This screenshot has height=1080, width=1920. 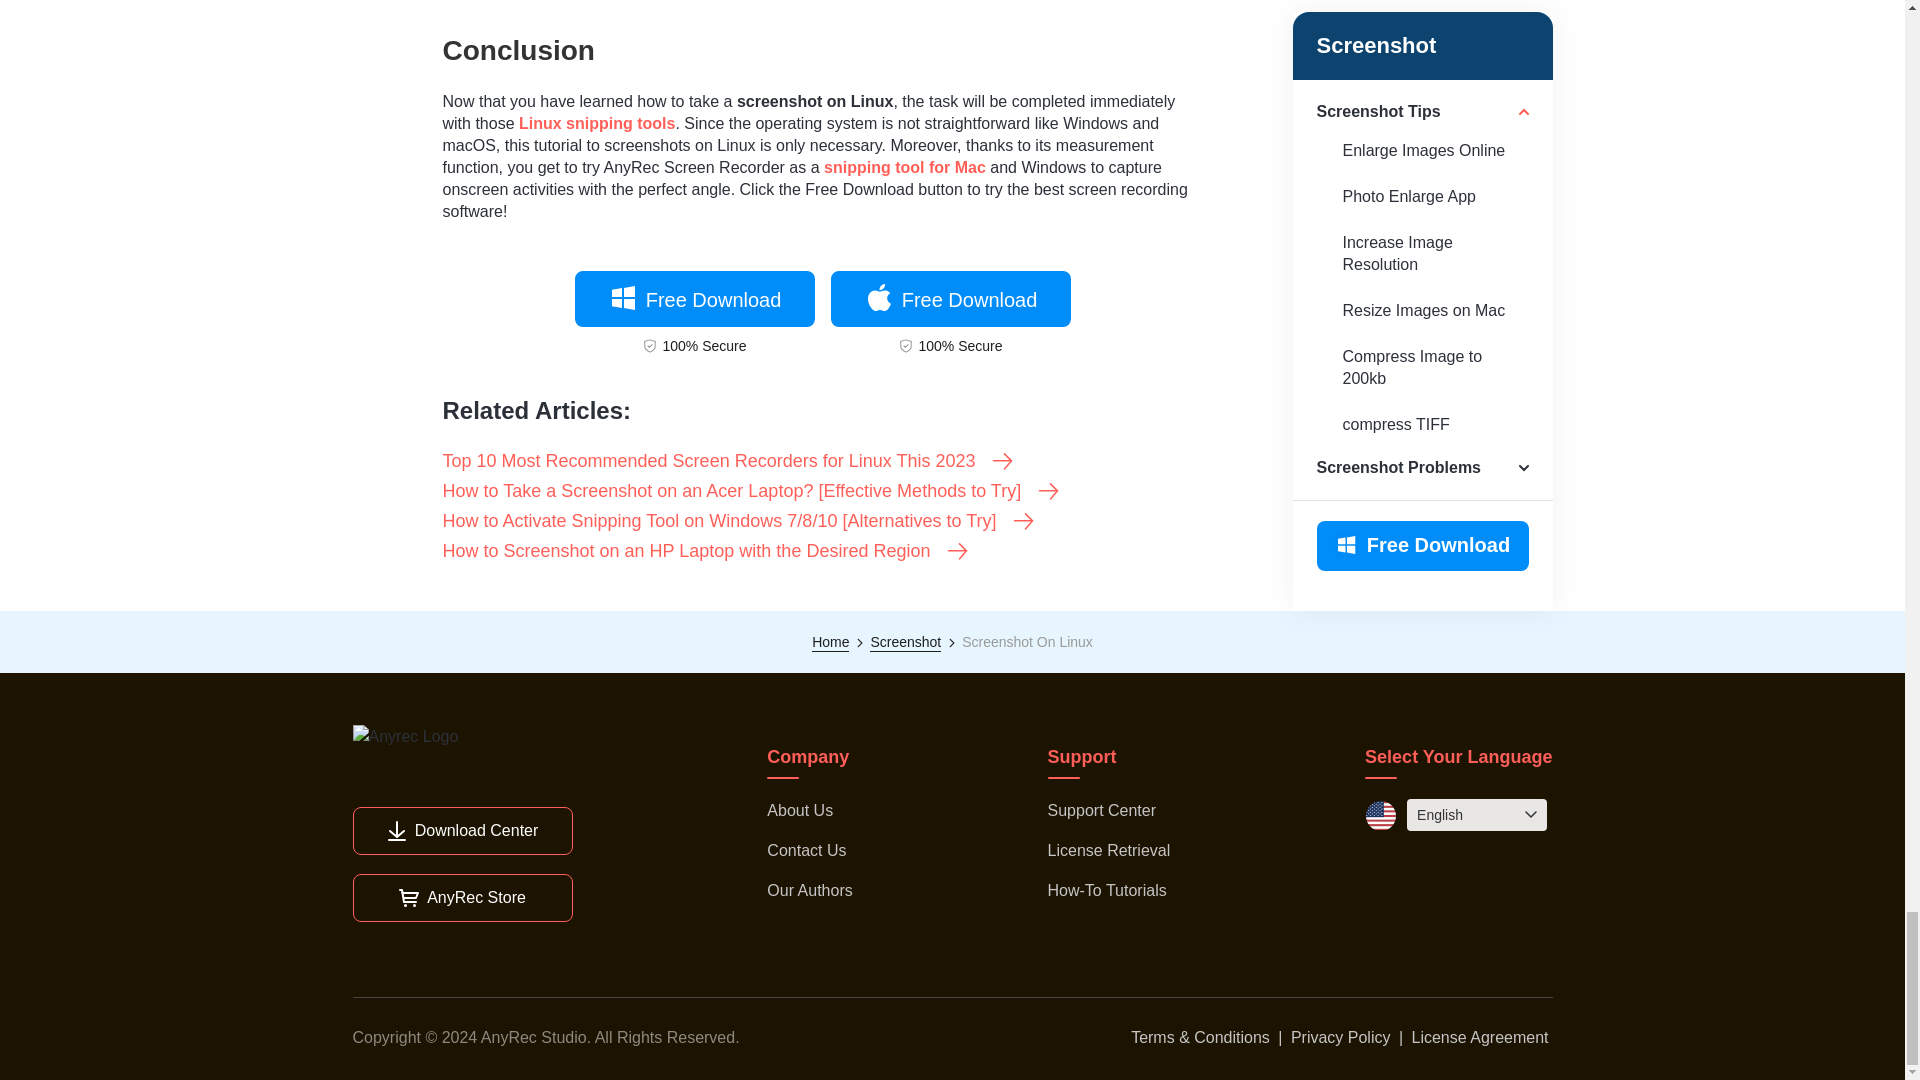 What do you see at coordinates (705, 550) in the screenshot?
I see `How to Screenshot on an HP Laptop with the Desired Region` at bounding box center [705, 550].